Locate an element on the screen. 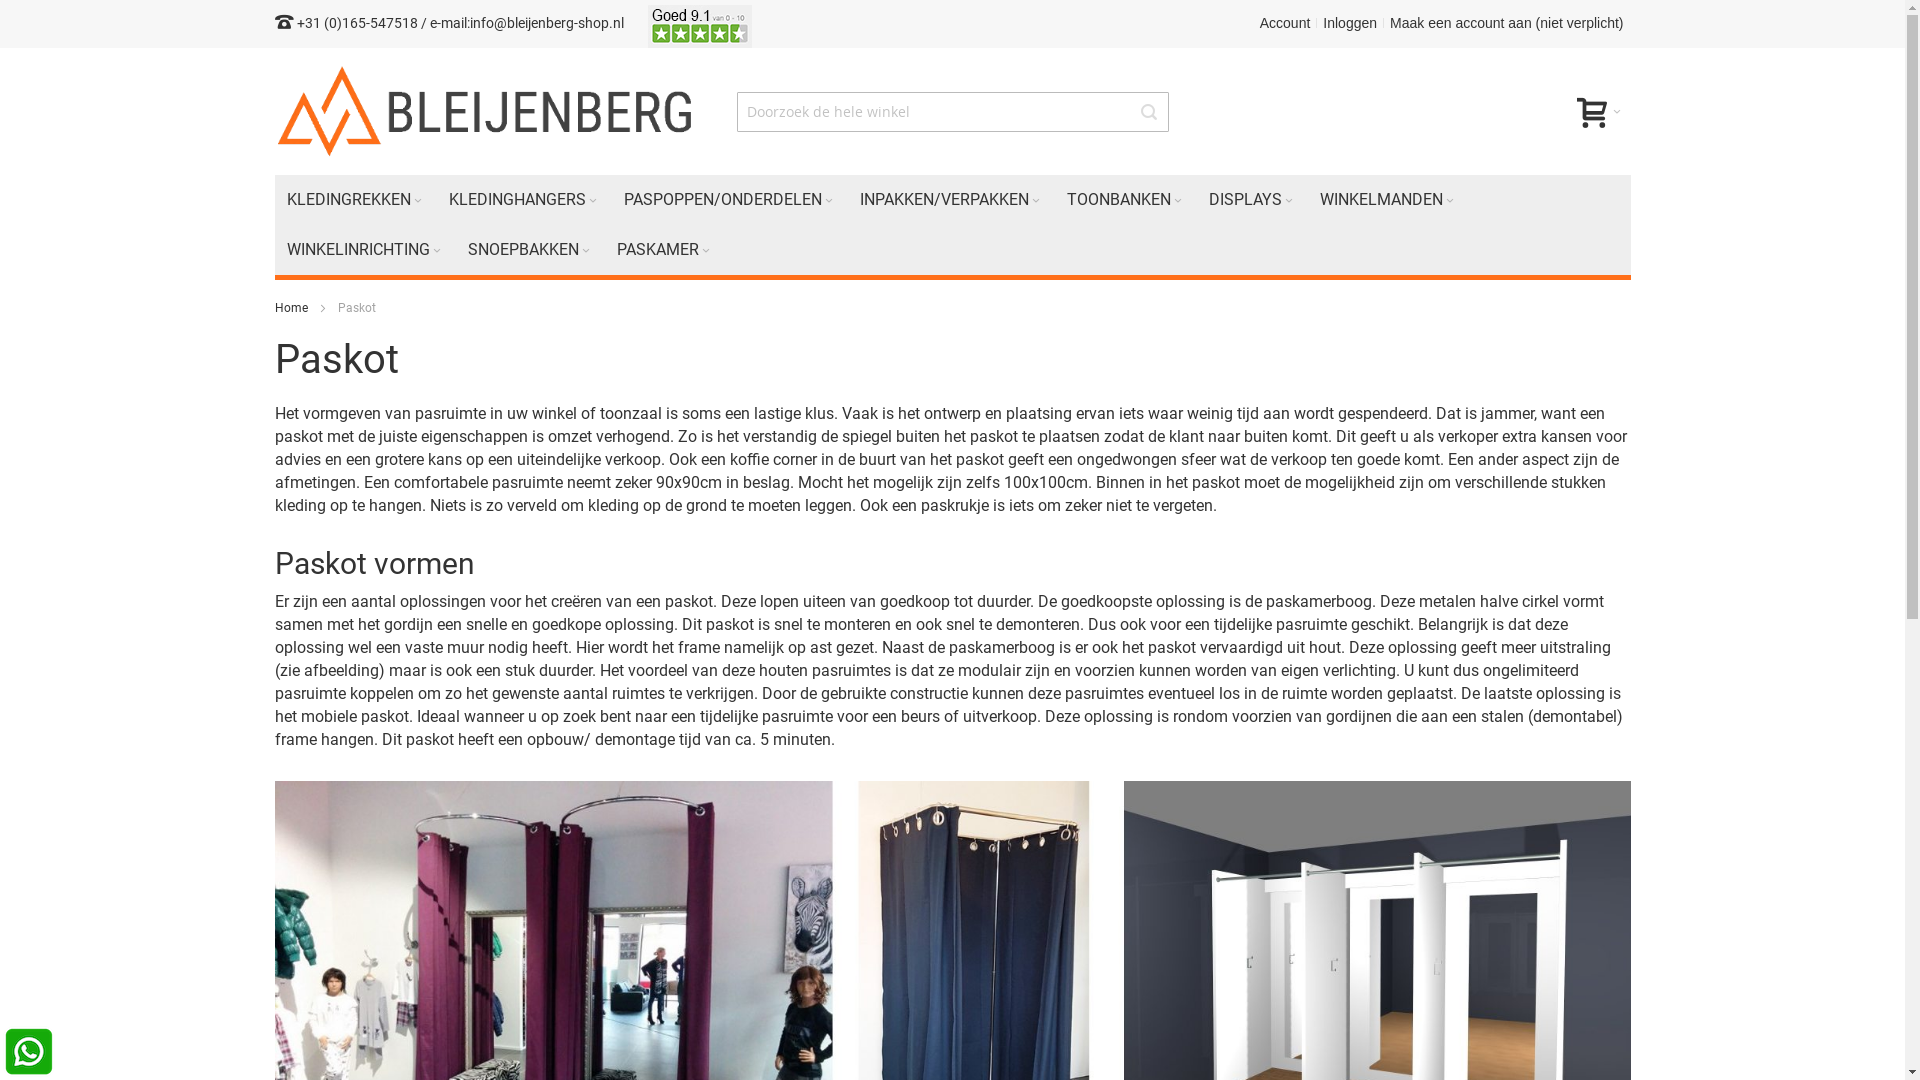 The height and width of the screenshot is (1080, 1920). Home is located at coordinates (292, 308).